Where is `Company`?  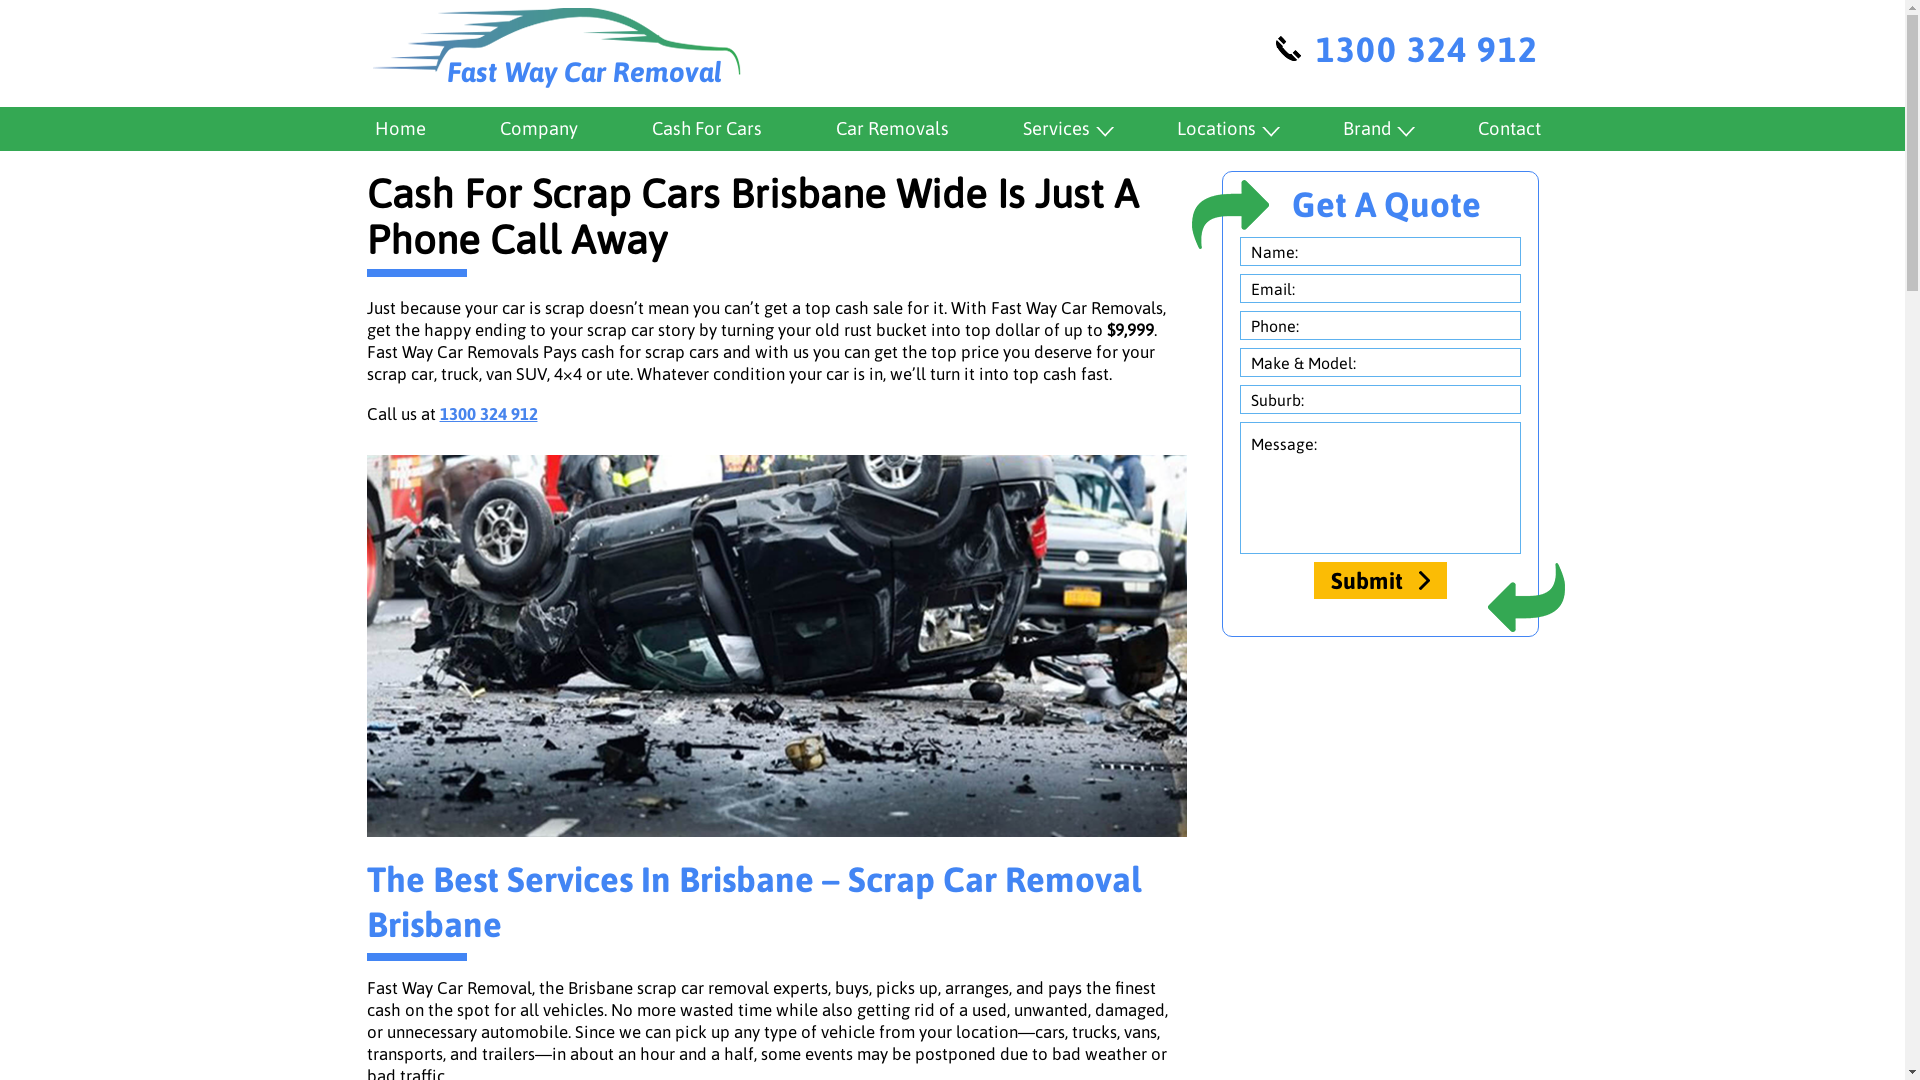 Company is located at coordinates (538, 129).